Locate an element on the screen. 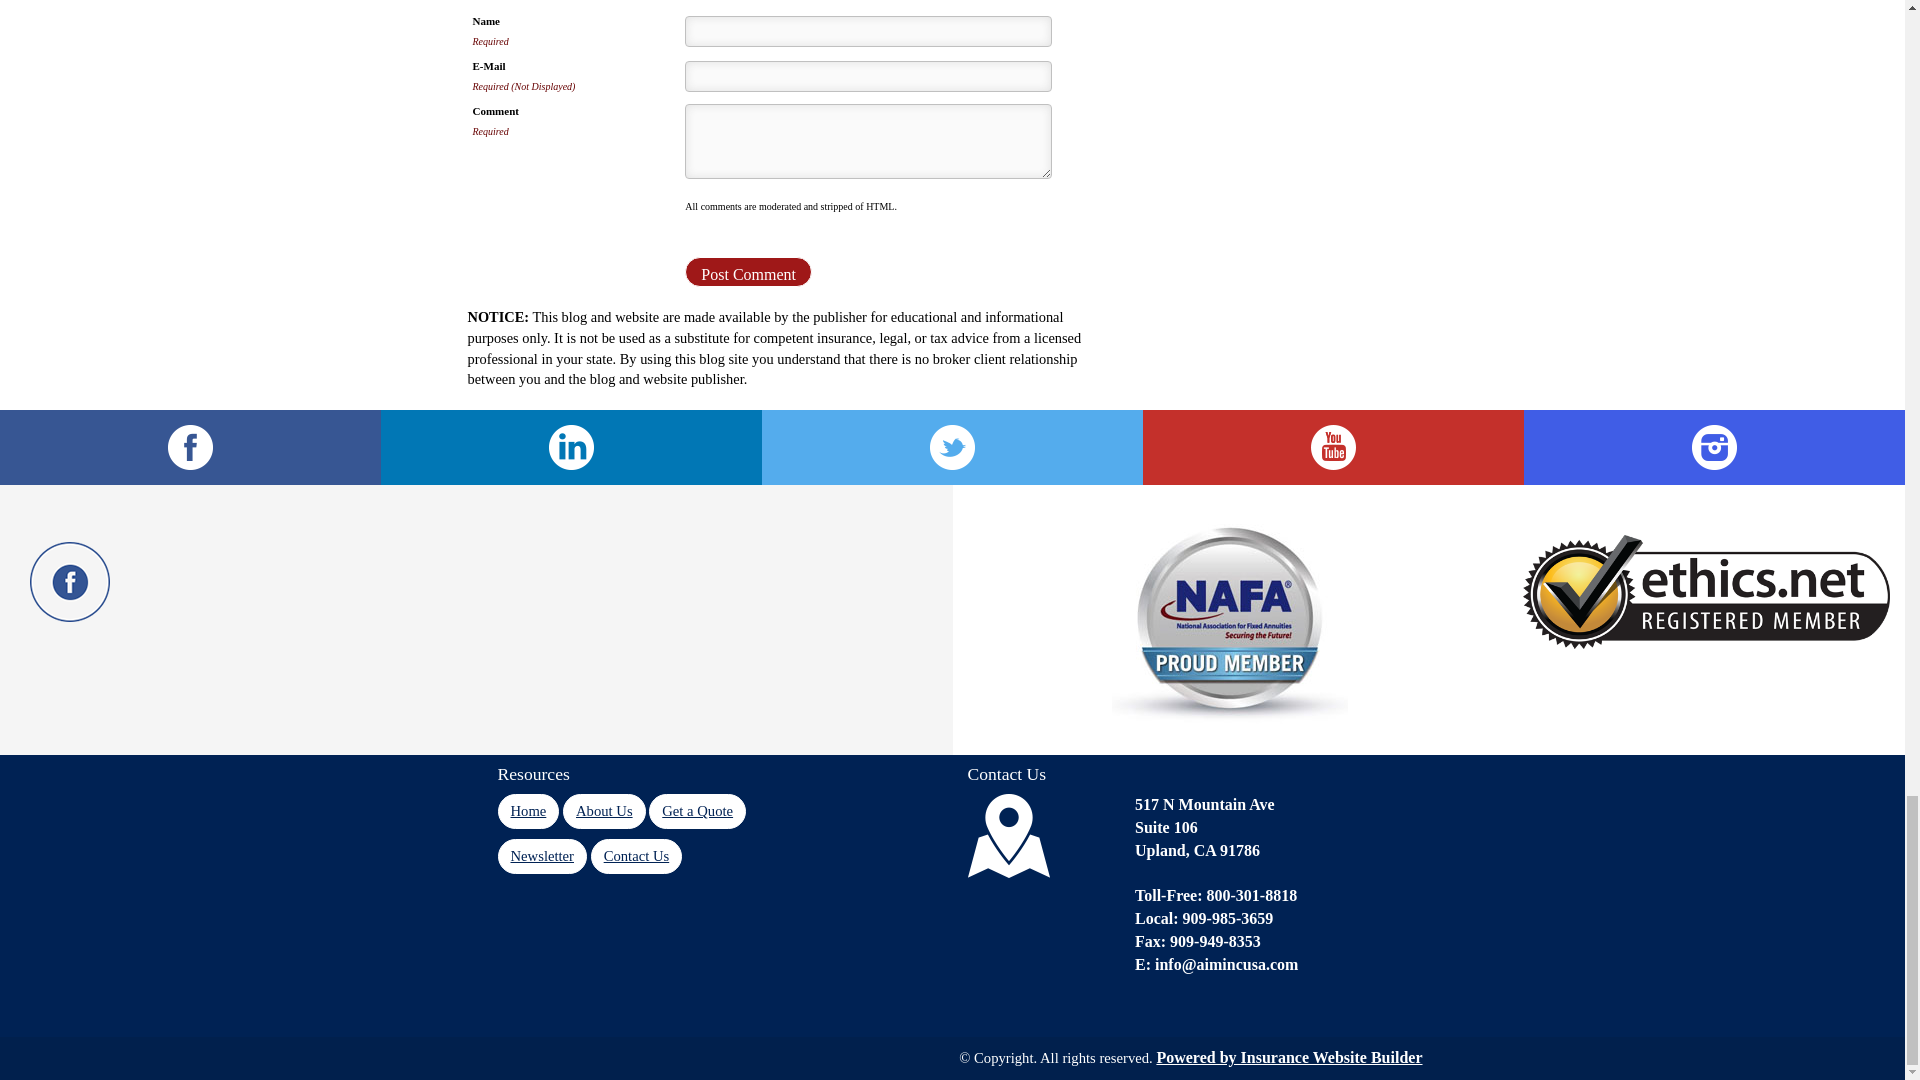  Post Comment is located at coordinates (748, 272).